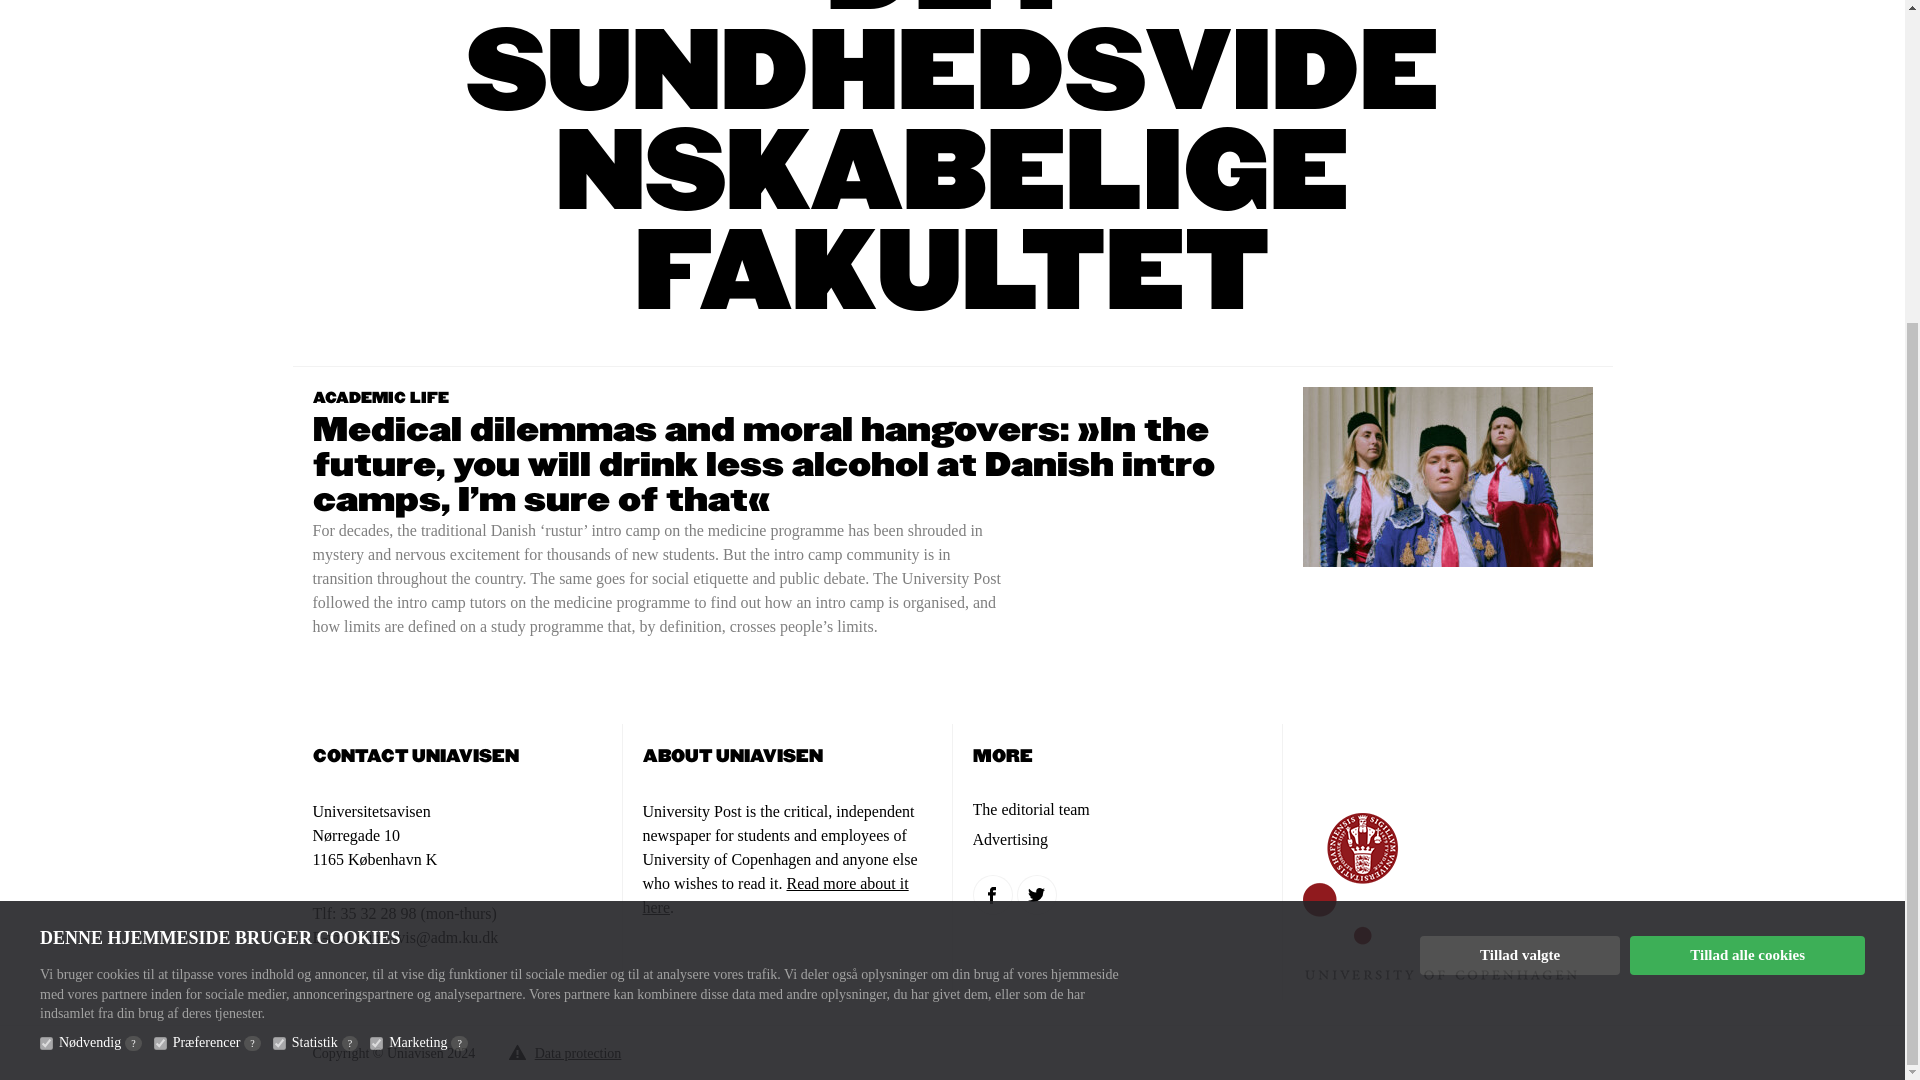 This screenshot has height=1080, width=1920. Describe the element at coordinates (279, 594) in the screenshot. I see `on` at that location.